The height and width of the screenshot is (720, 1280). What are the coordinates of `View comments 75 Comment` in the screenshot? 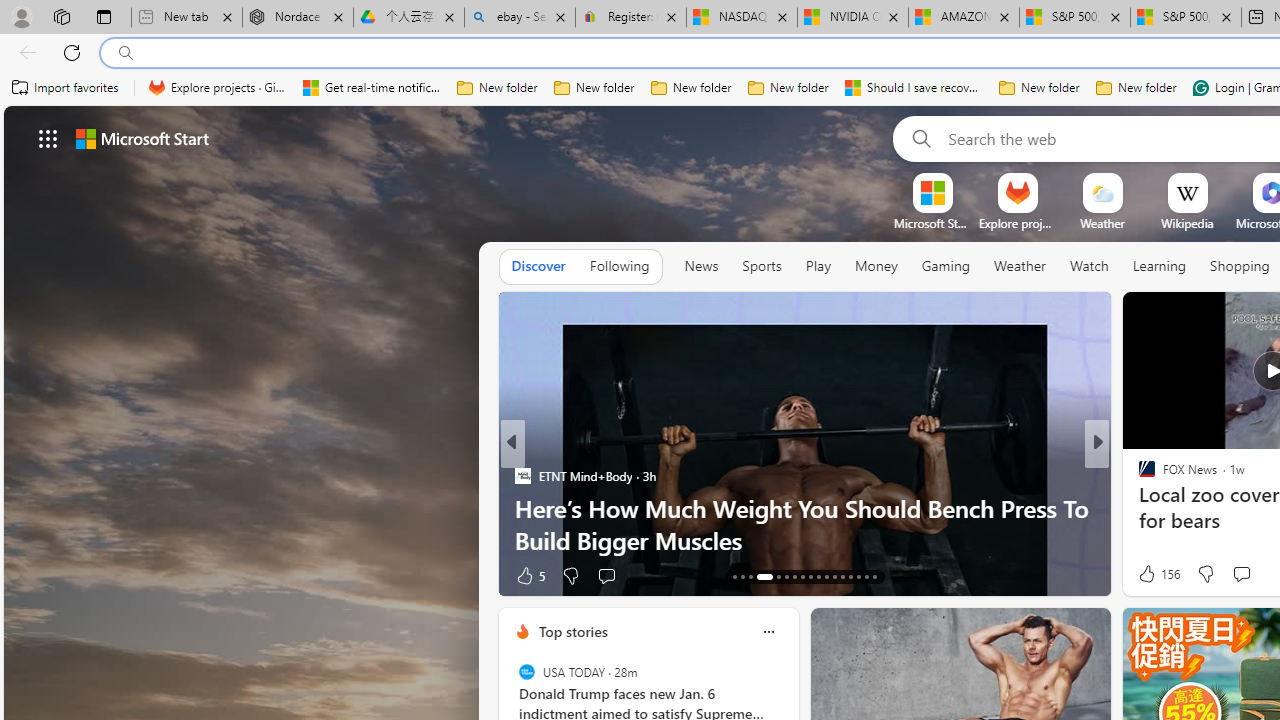 It's located at (1244, 574).